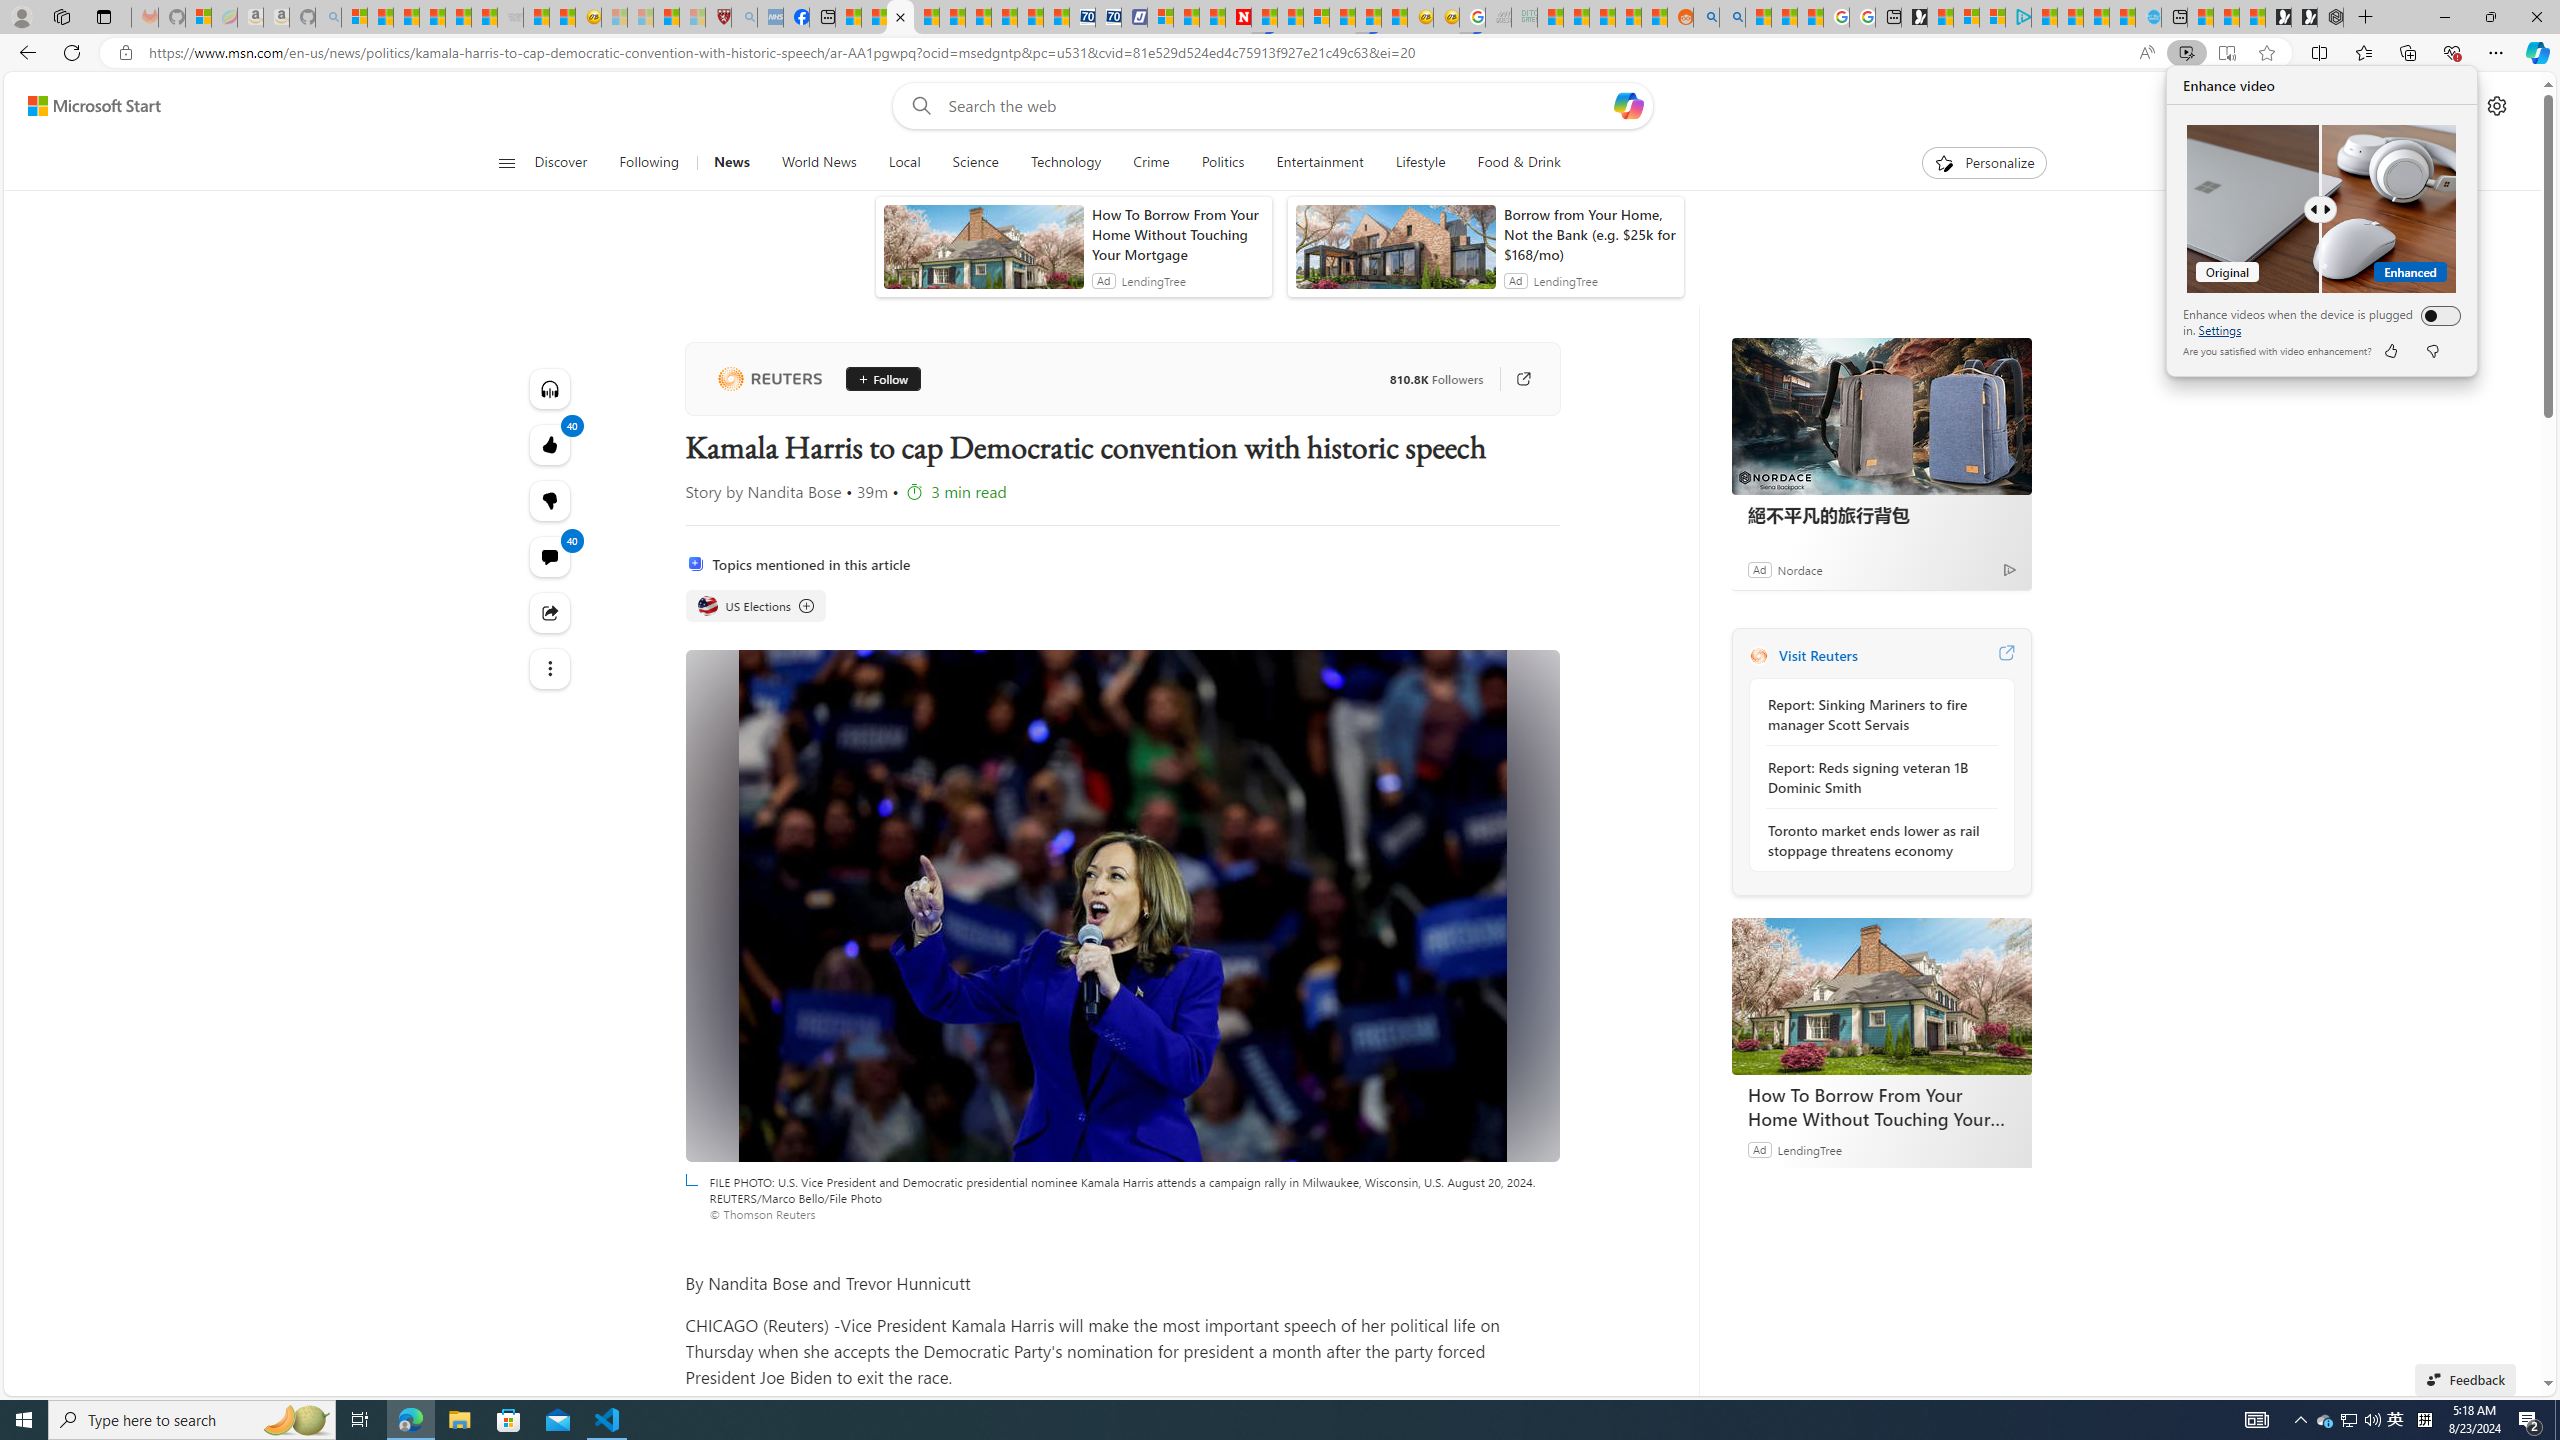 This screenshot has height=1440, width=2560. I want to click on Newsweek - News, Analysis, Politics, Business, Technology, so click(1238, 17).